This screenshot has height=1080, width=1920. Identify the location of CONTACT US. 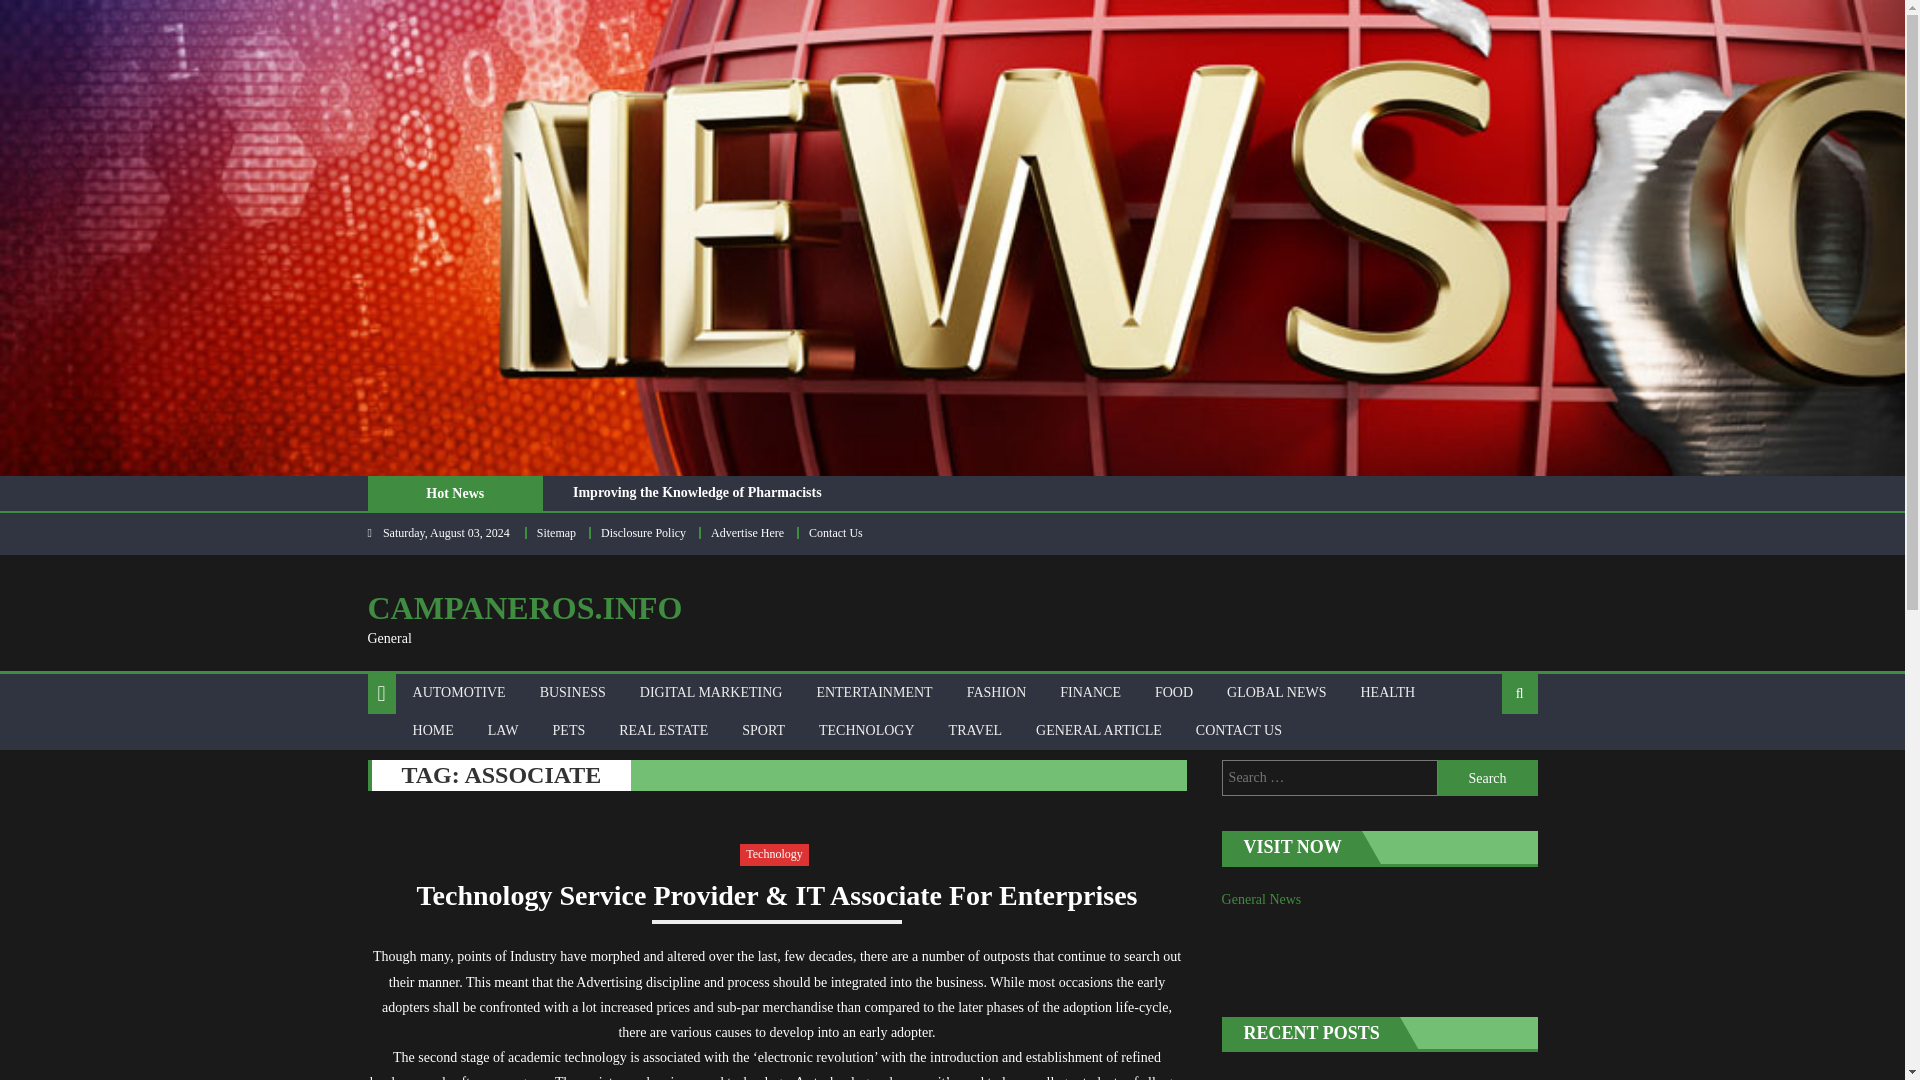
(1238, 730).